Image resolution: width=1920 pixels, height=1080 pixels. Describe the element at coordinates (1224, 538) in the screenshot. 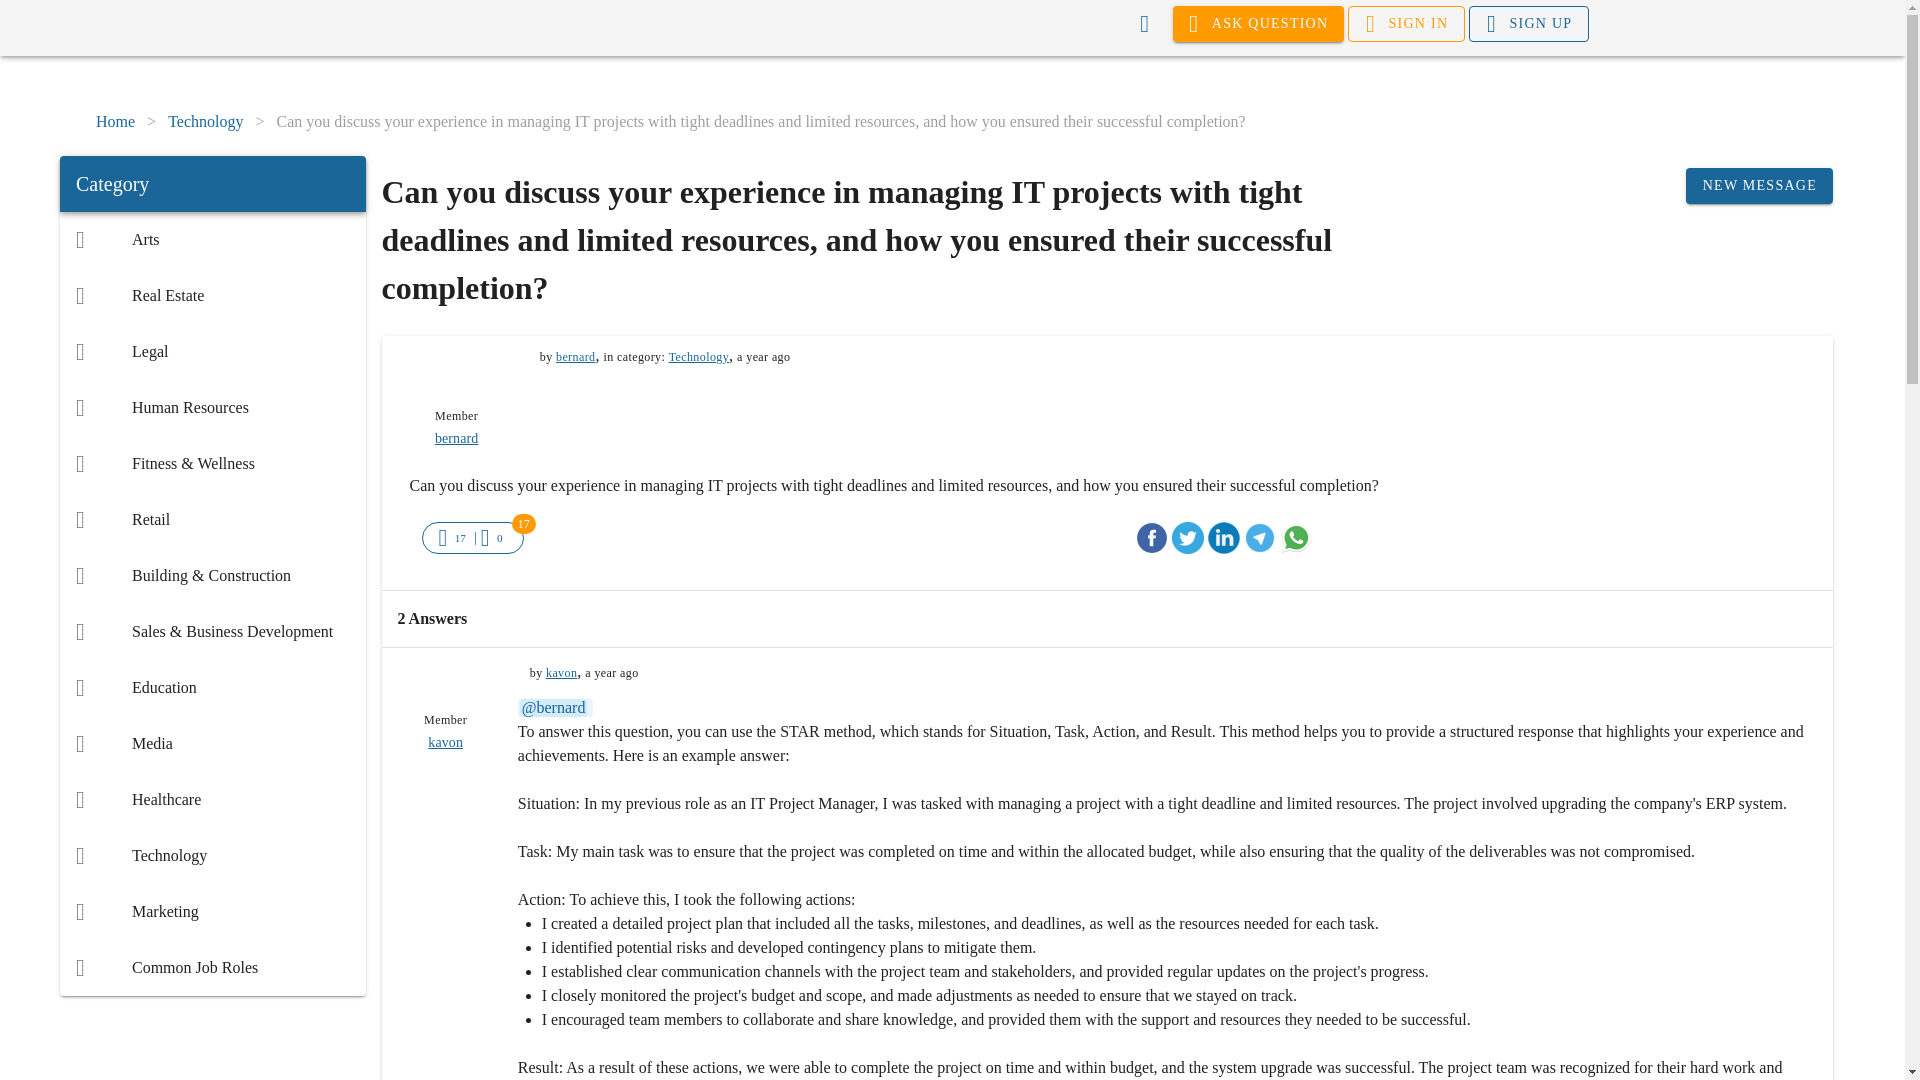

I see `LinkedIn` at that location.